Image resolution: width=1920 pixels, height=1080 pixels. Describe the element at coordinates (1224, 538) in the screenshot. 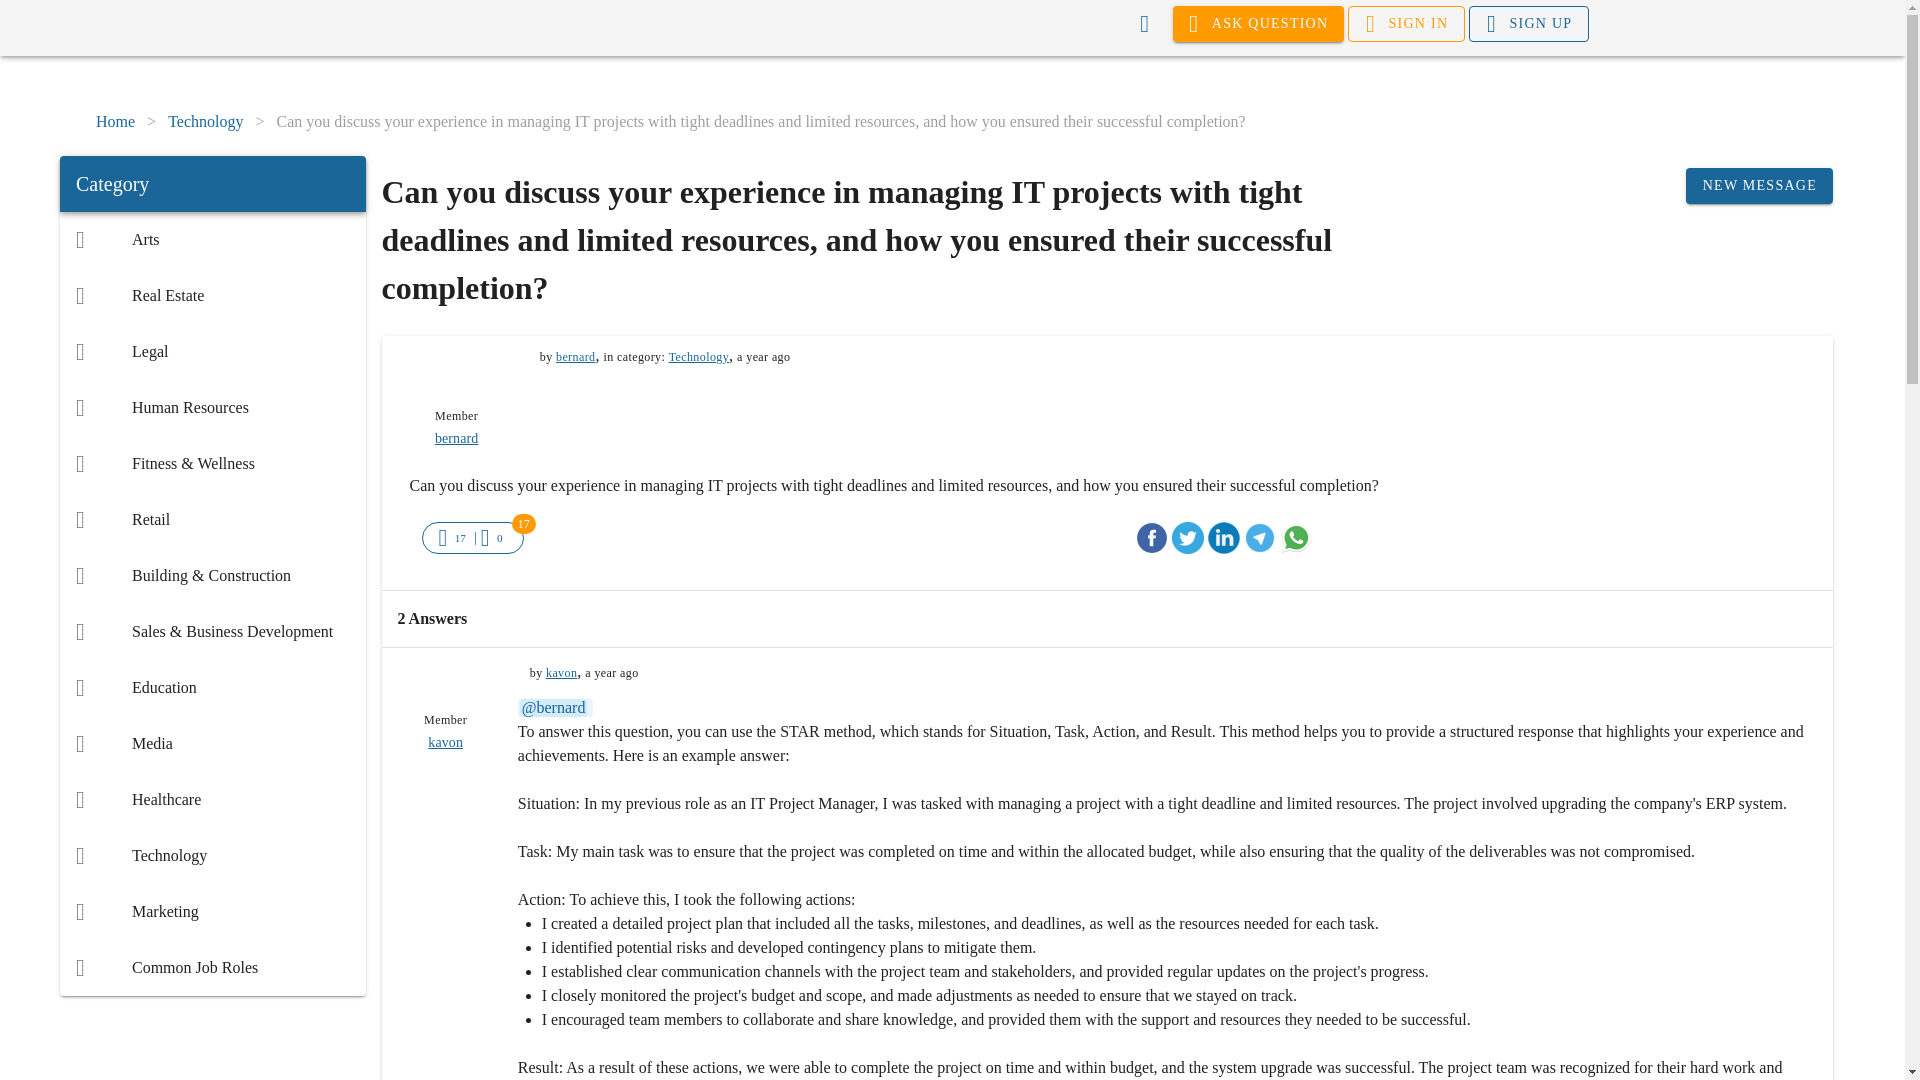

I see `LinkedIn` at that location.